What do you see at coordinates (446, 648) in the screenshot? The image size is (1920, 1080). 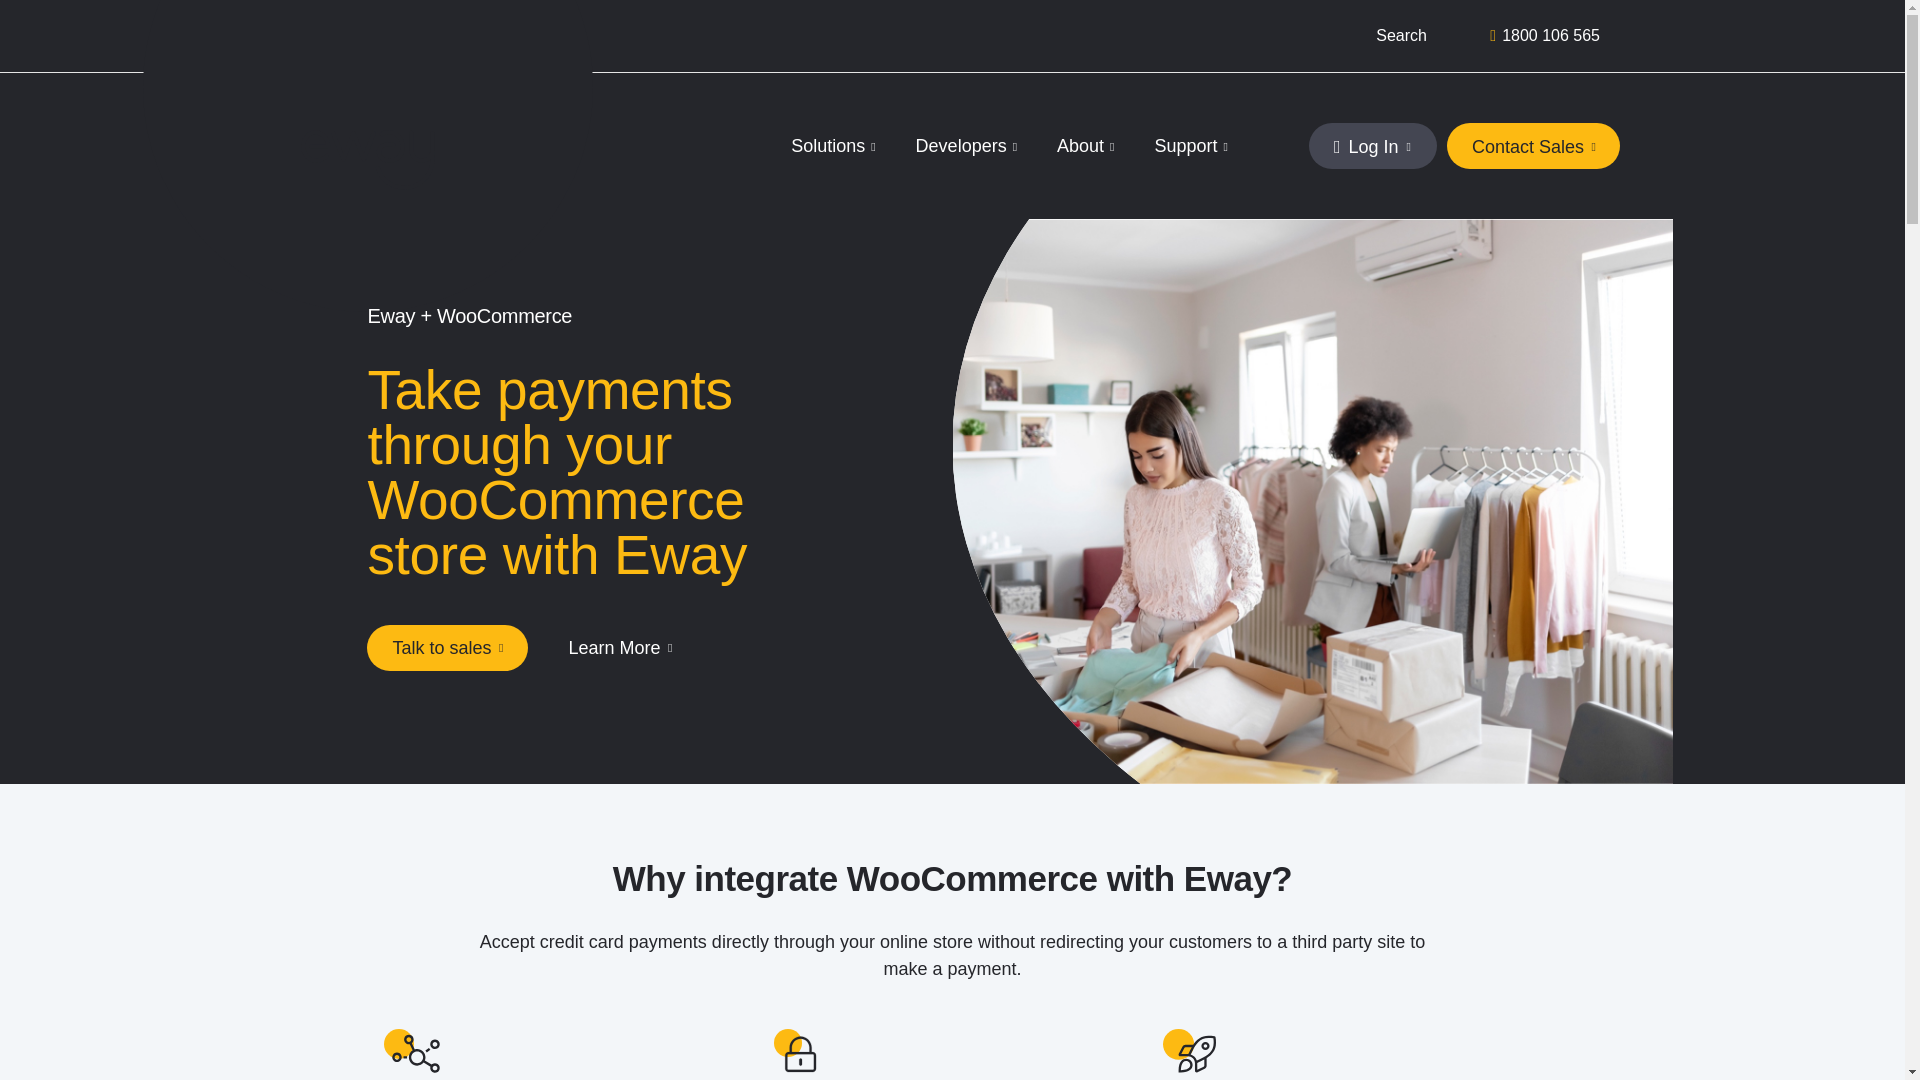 I see `Talk to sales` at bounding box center [446, 648].